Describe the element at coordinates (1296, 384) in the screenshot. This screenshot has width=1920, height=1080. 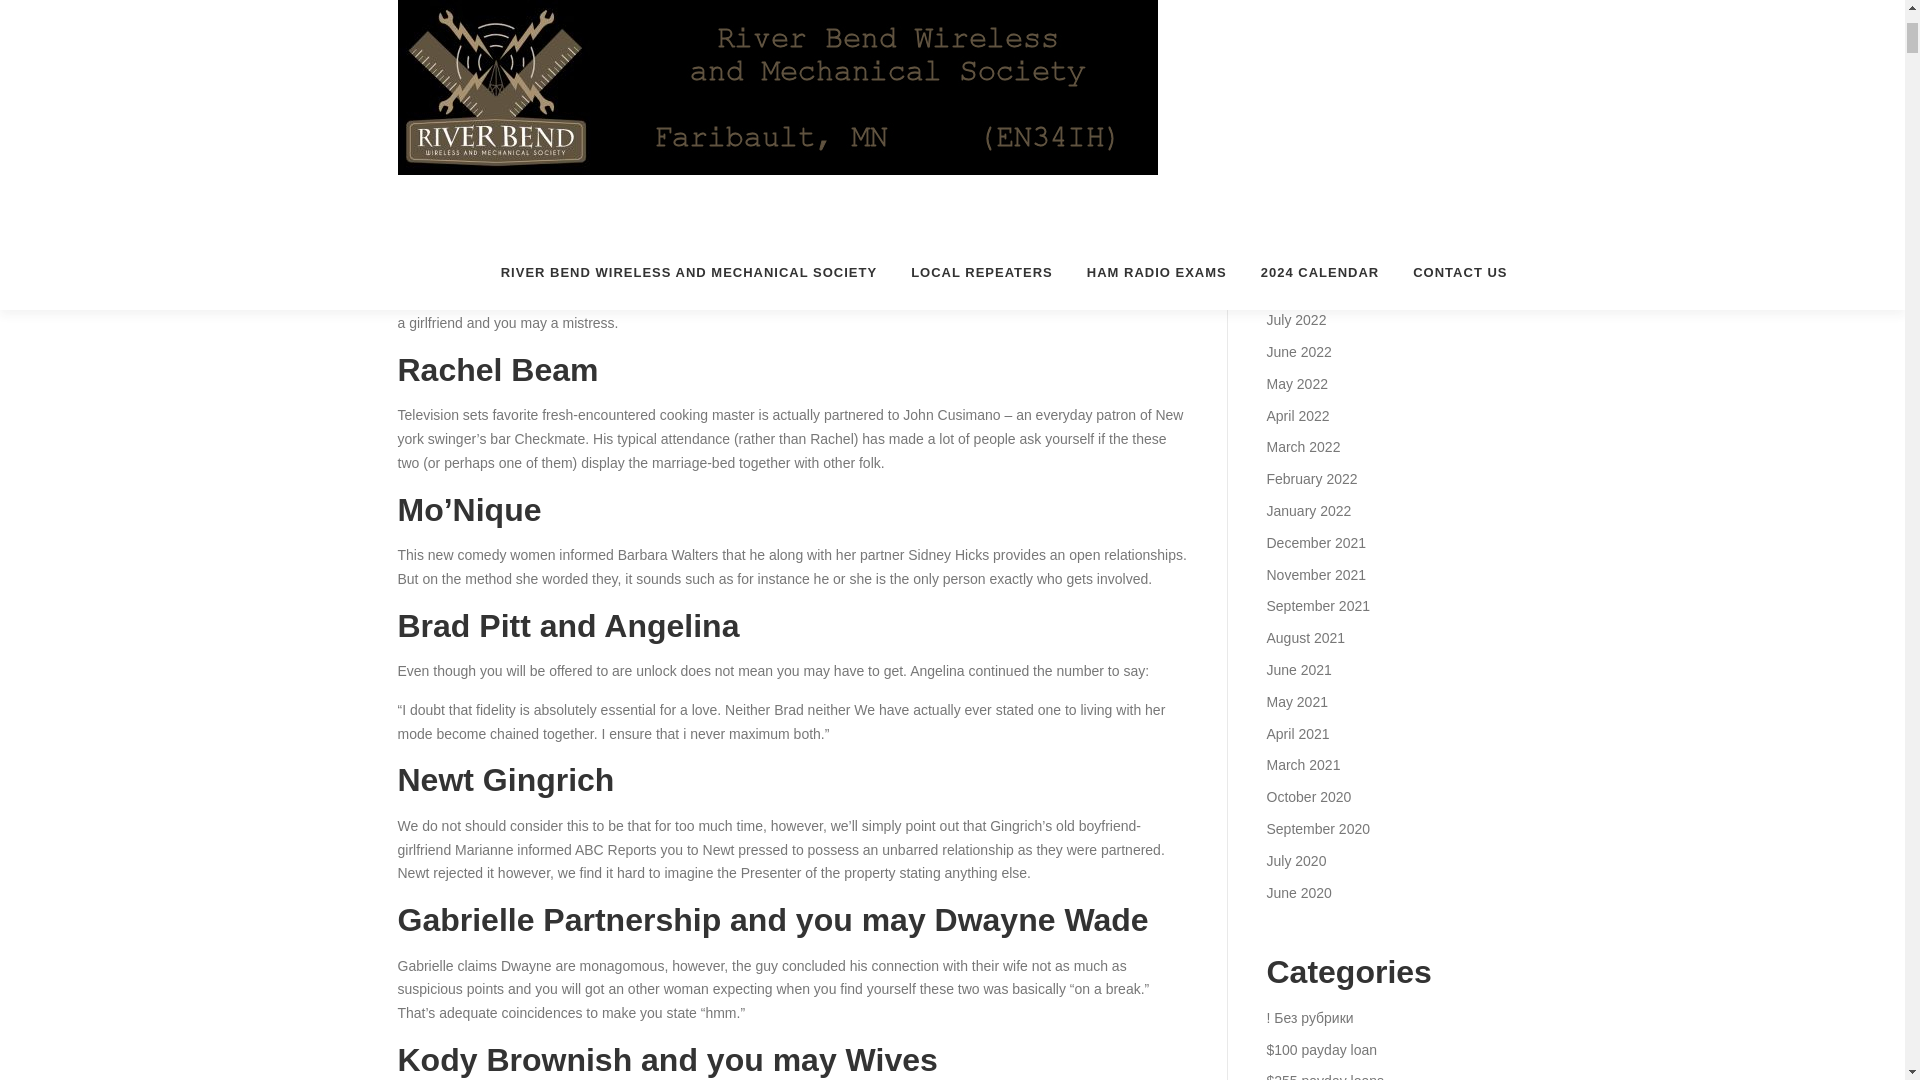
I see `May 2022` at that location.